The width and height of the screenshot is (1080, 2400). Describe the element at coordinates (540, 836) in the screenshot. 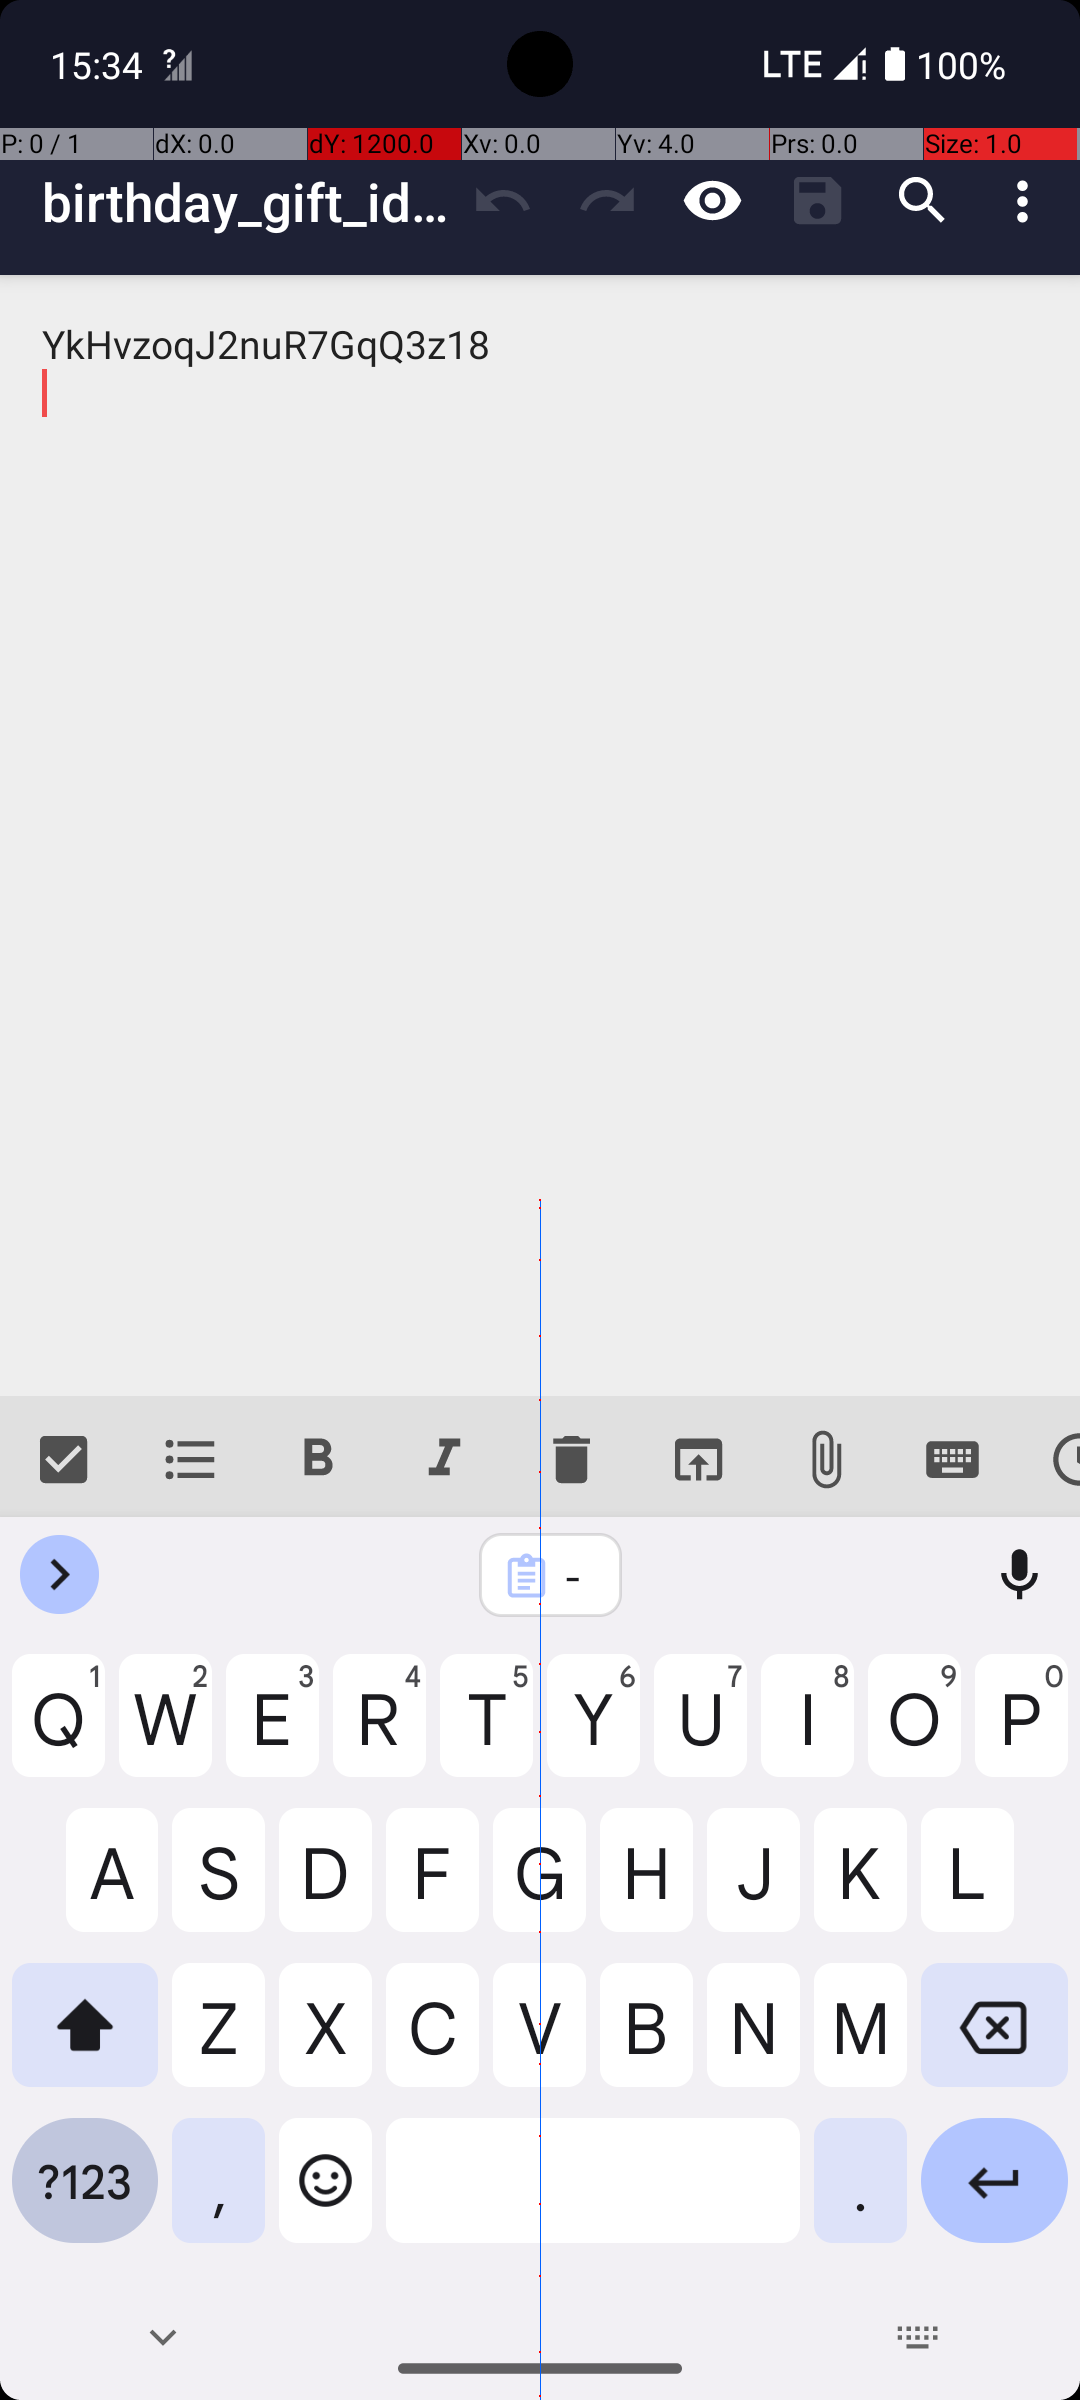

I see `YkHvzoqJ2nuR7GqQ3z18
` at that location.